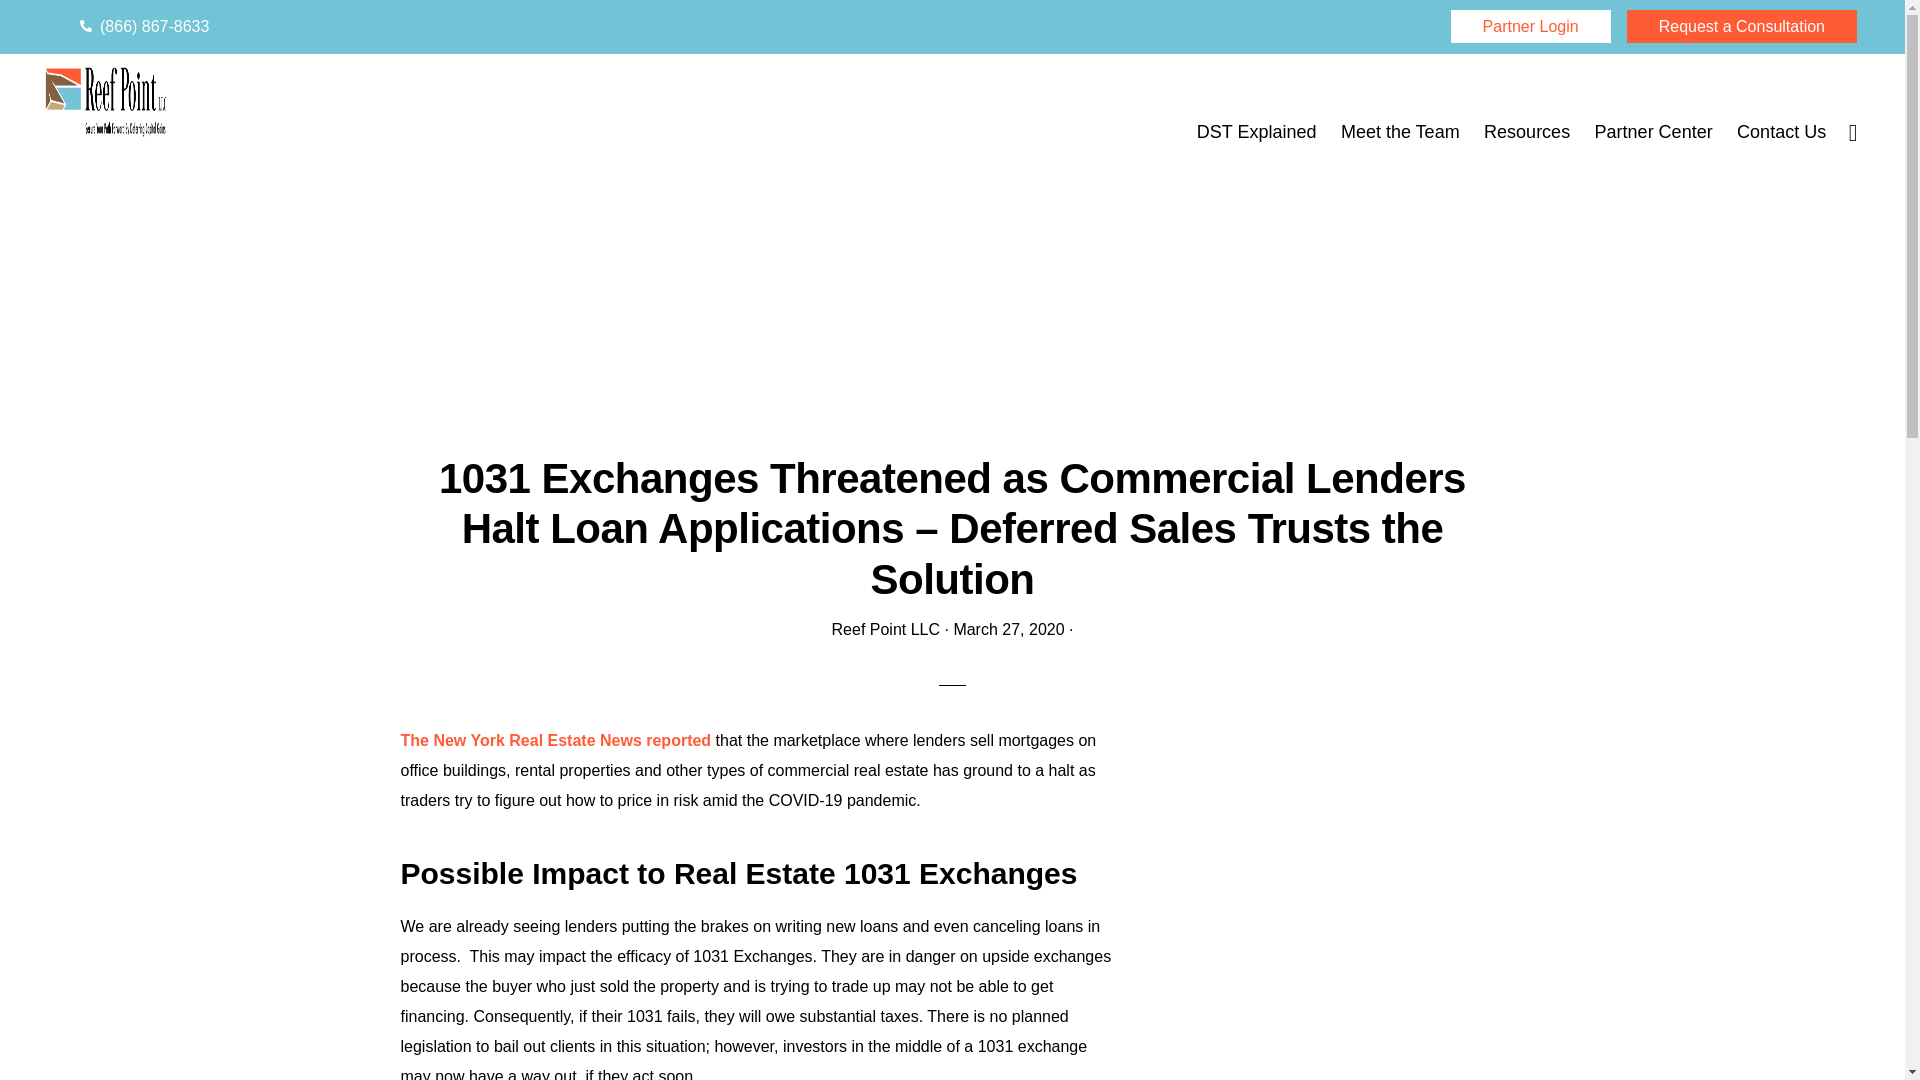 The height and width of the screenshot is (1080, 1920). Describe the element at coordinates (886, 630) in the screenshot. I see `Reef Point LLC` at that location.